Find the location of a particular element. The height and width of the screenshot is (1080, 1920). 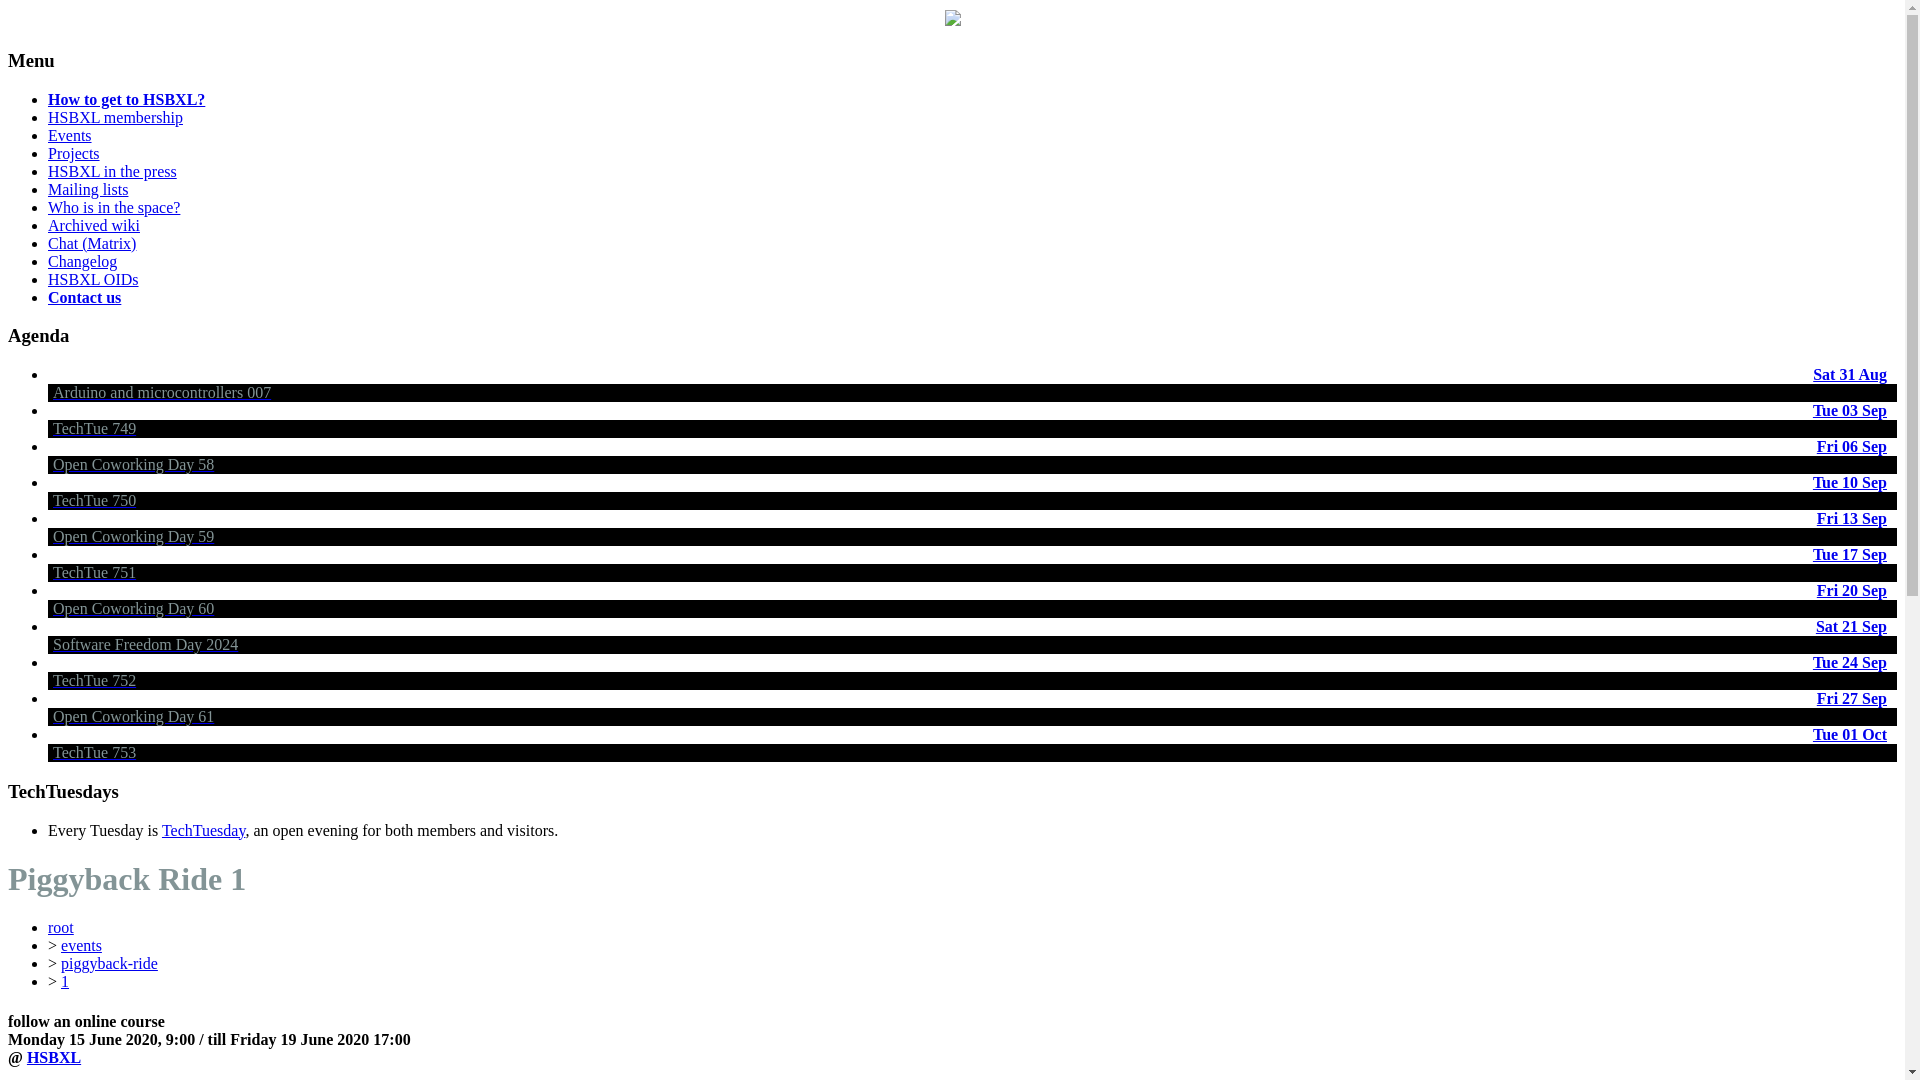

Who is in the space? is located at coordinates (114, 207).